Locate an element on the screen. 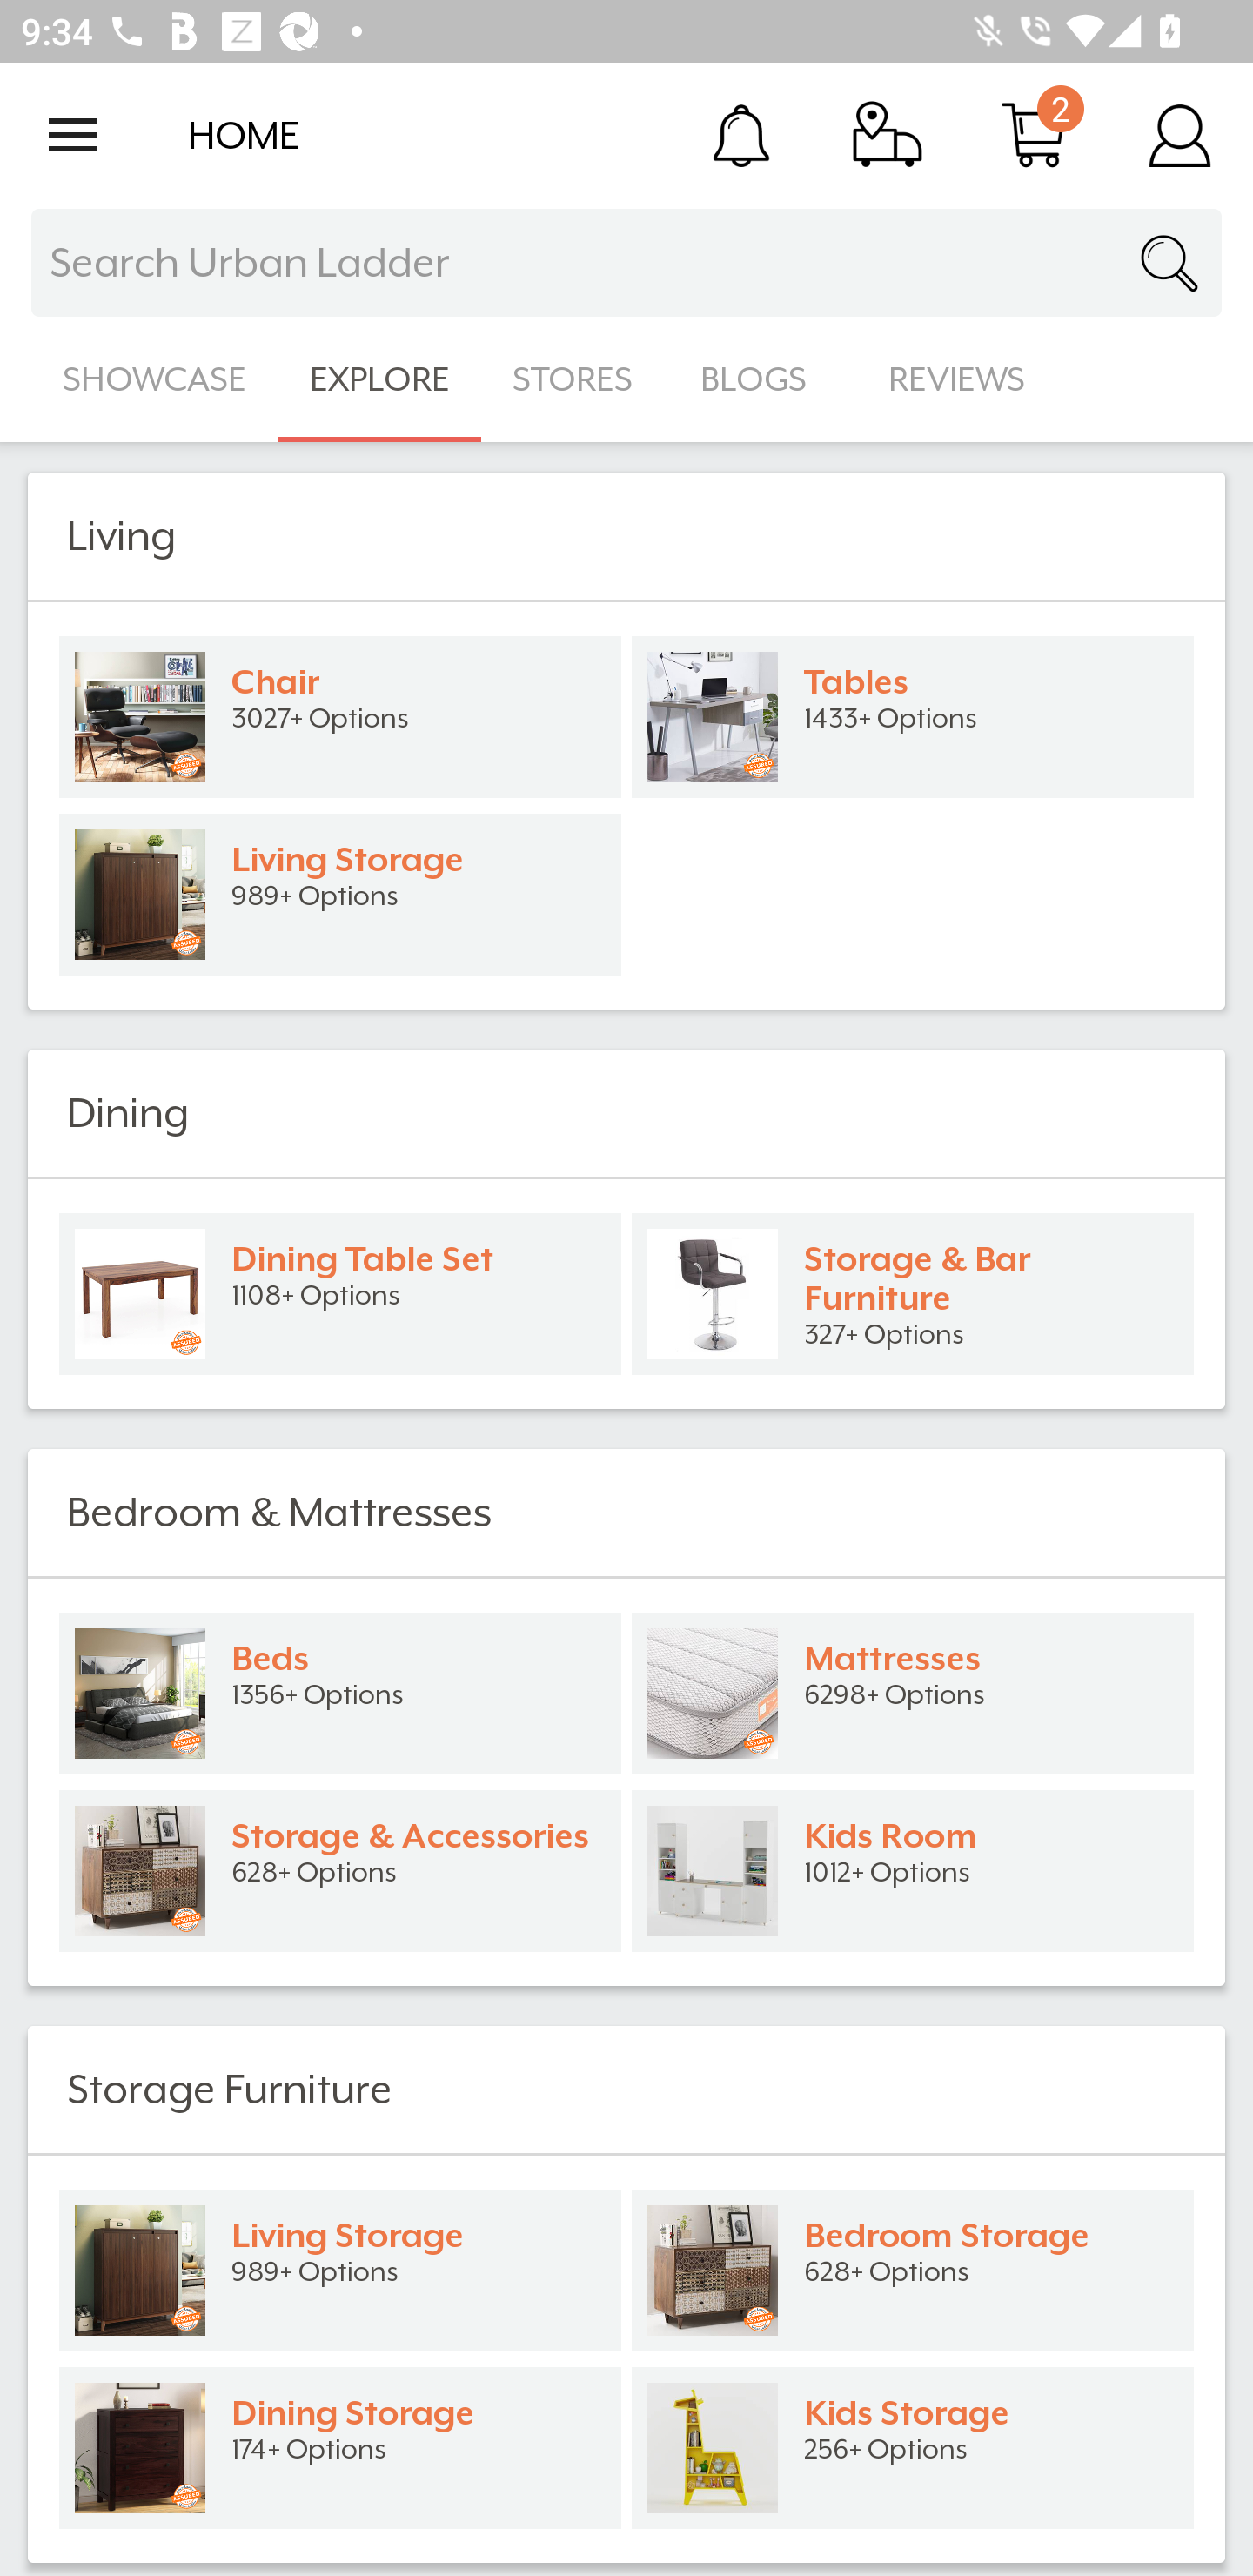 This screenshot has height=2576, width=1253. Dining Table Set 1108+ Options is located at coordinates (339, 1294).